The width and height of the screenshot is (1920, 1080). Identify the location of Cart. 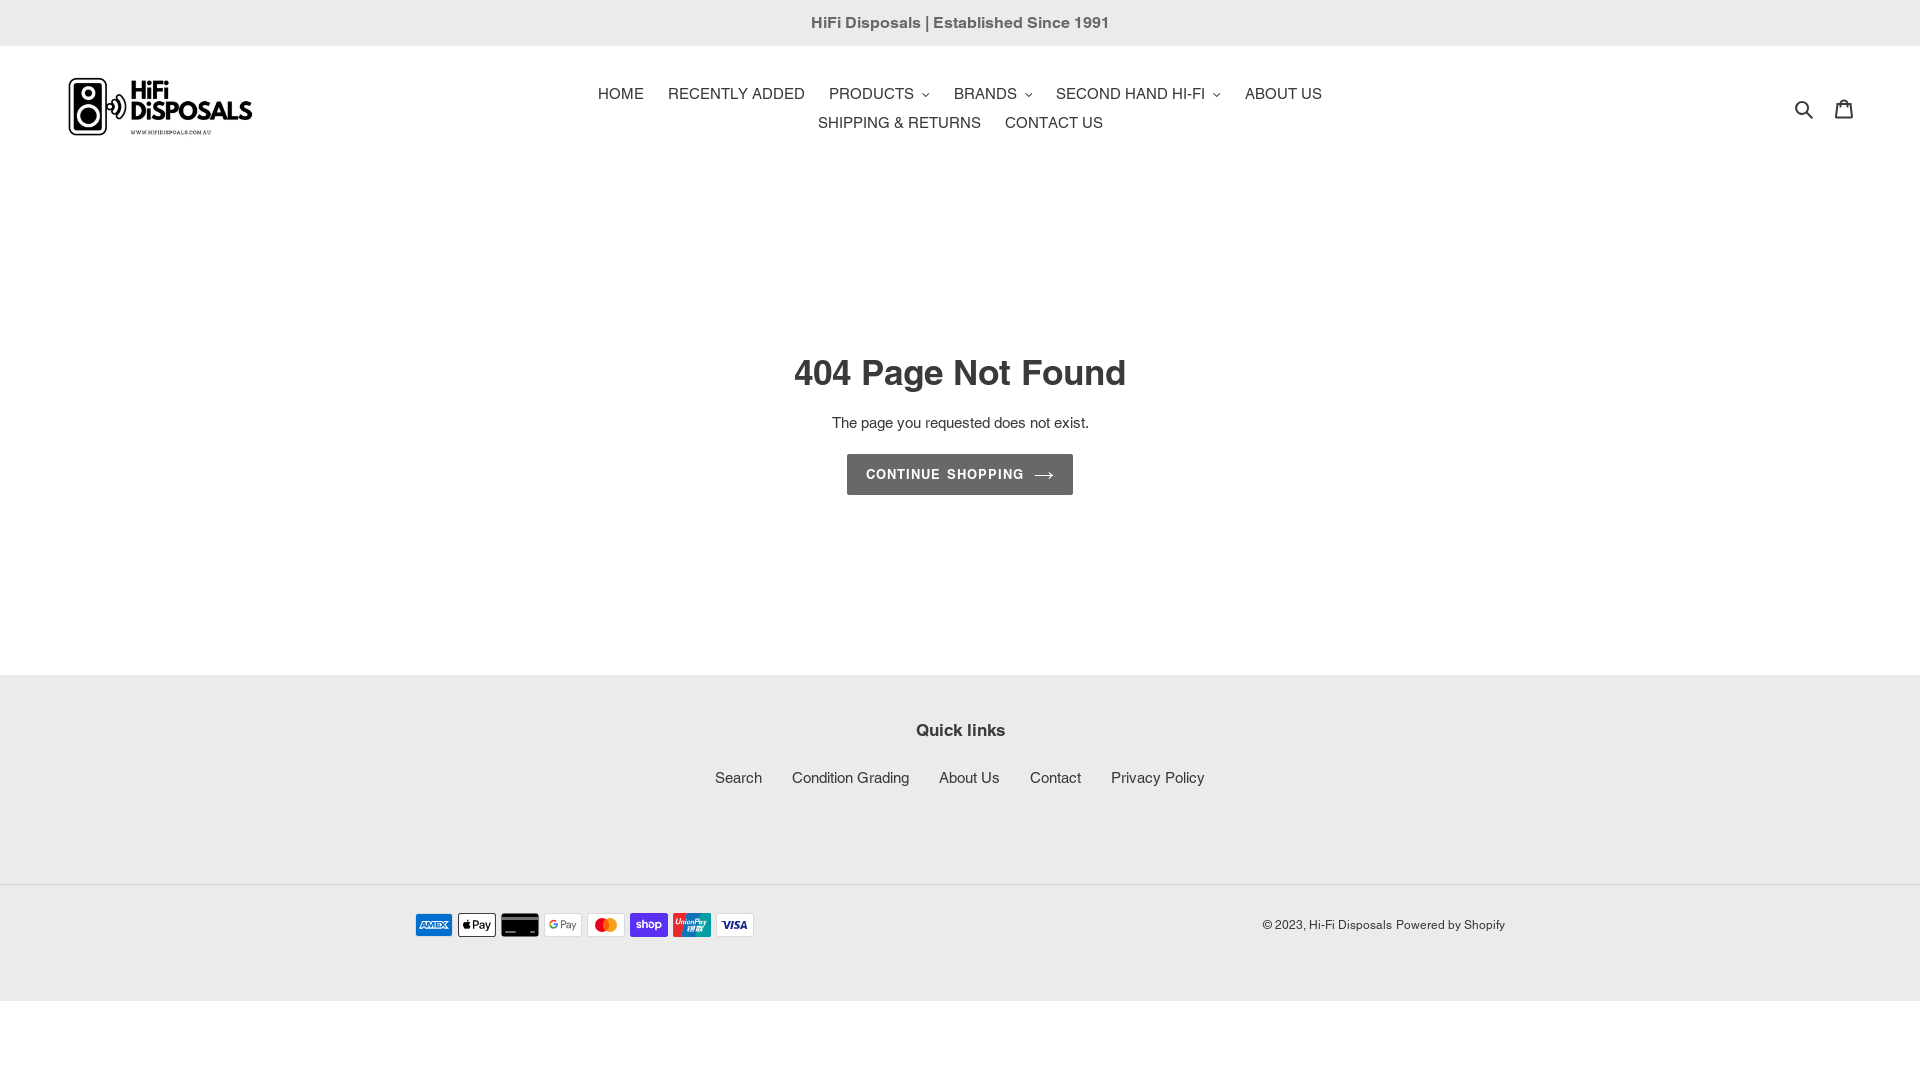
(1844, 108).